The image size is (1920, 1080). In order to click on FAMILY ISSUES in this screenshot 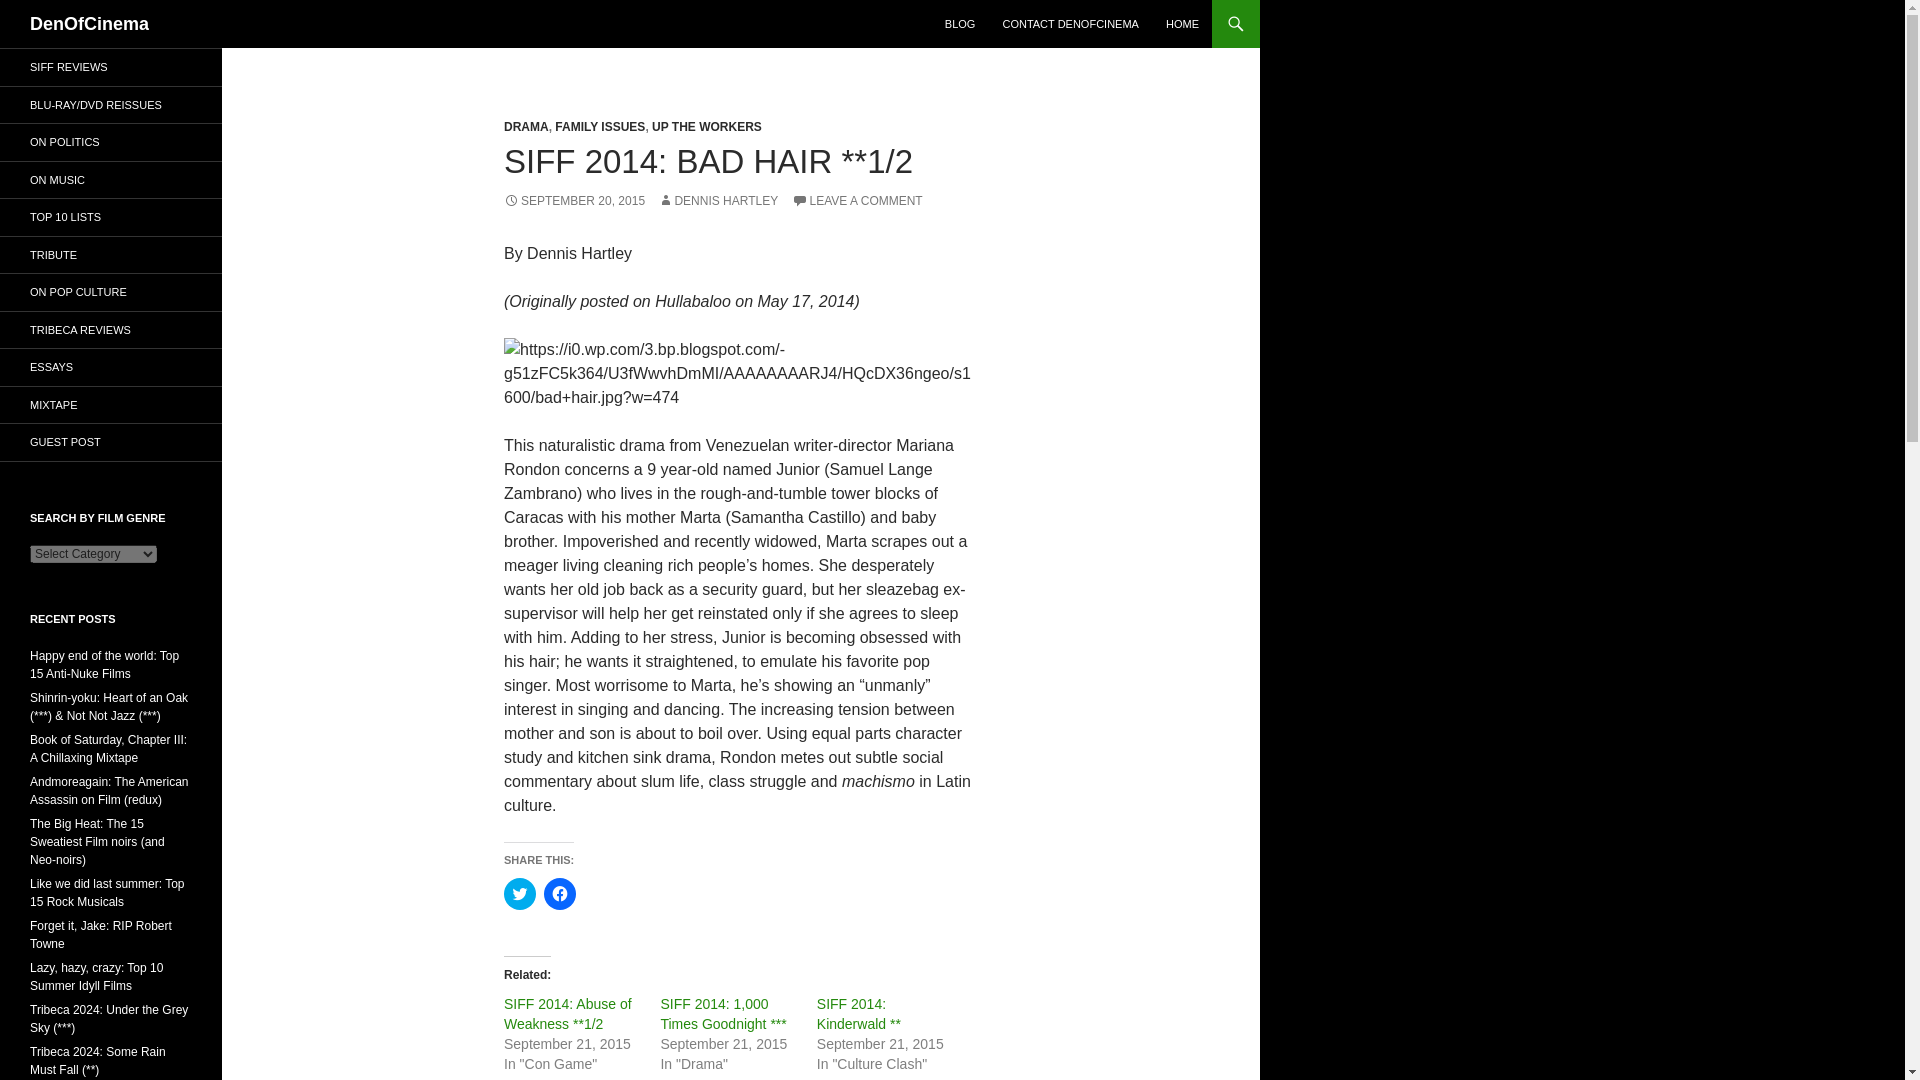, I will do `click(600, 126)`.